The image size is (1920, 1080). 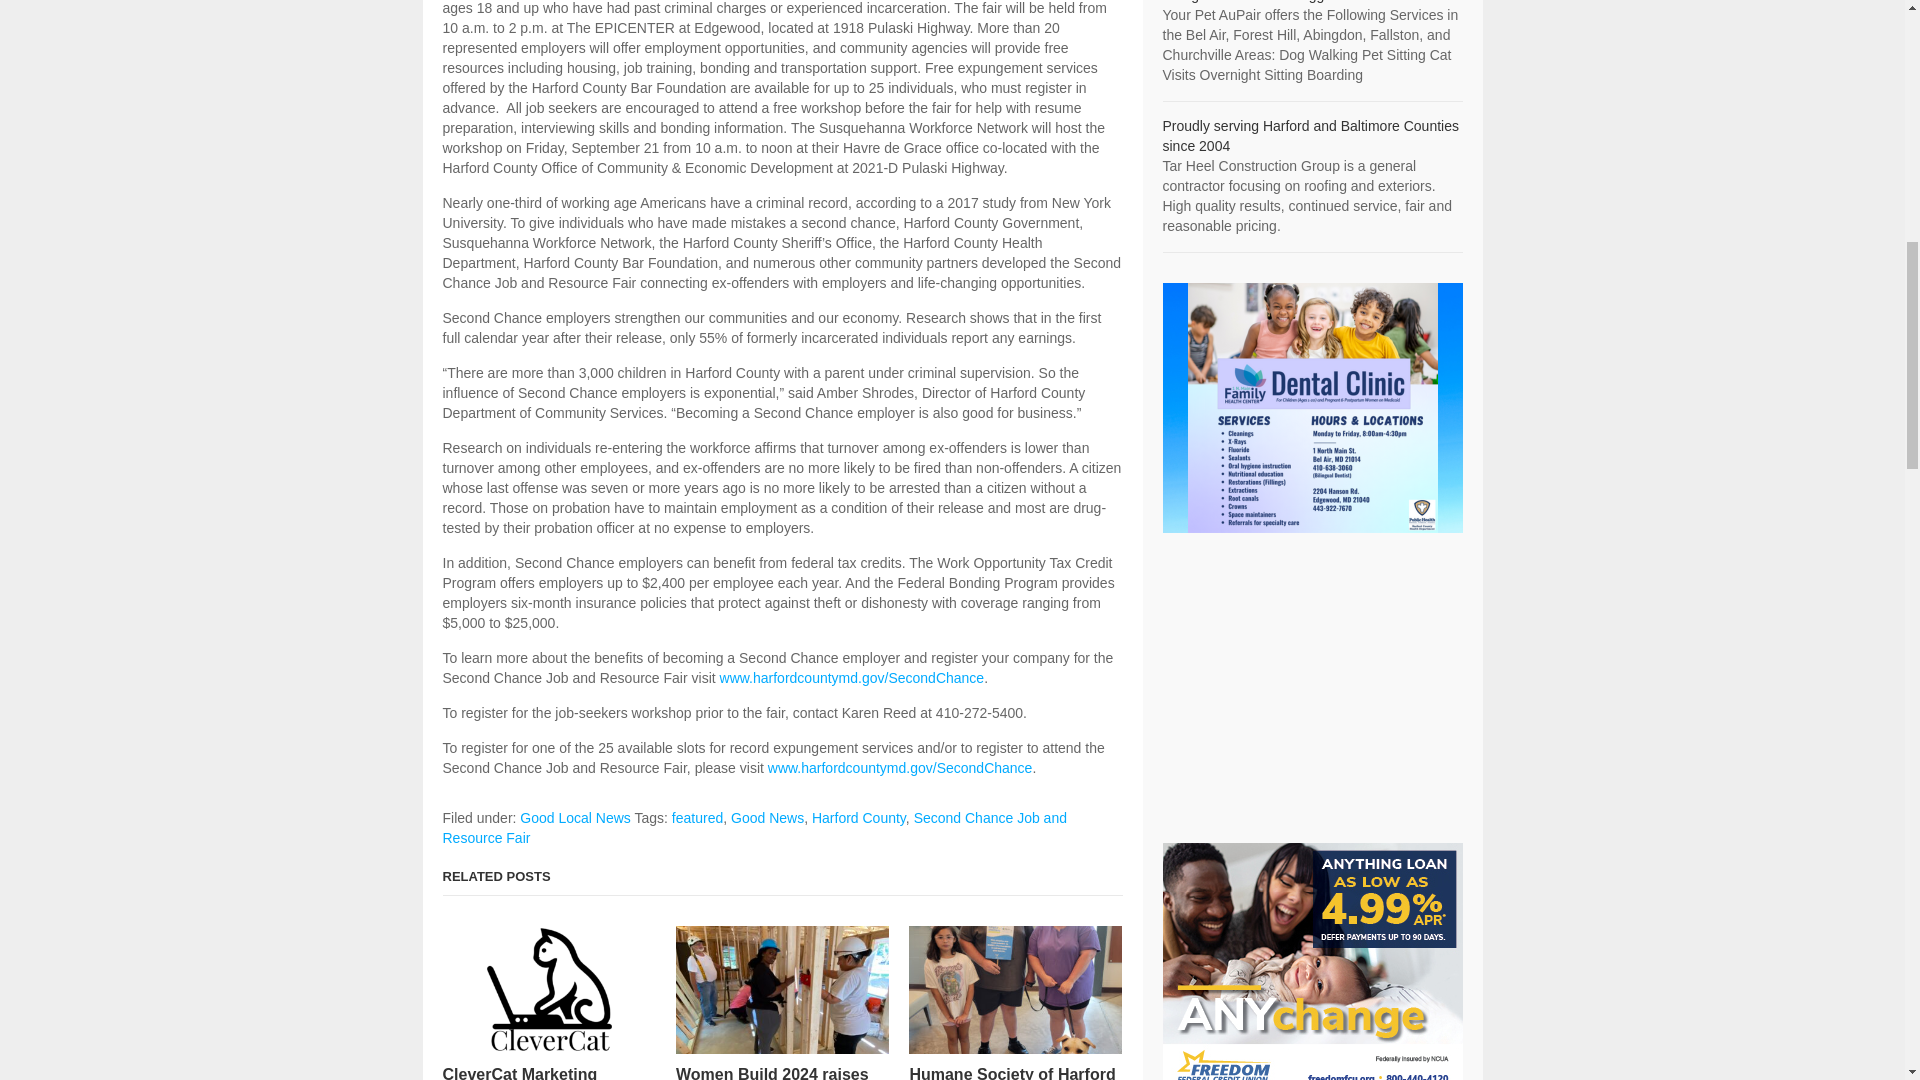 What do you see at coordinates (698, 818) in the screenshot?
I see `featured` at bounding box center [698, 818].